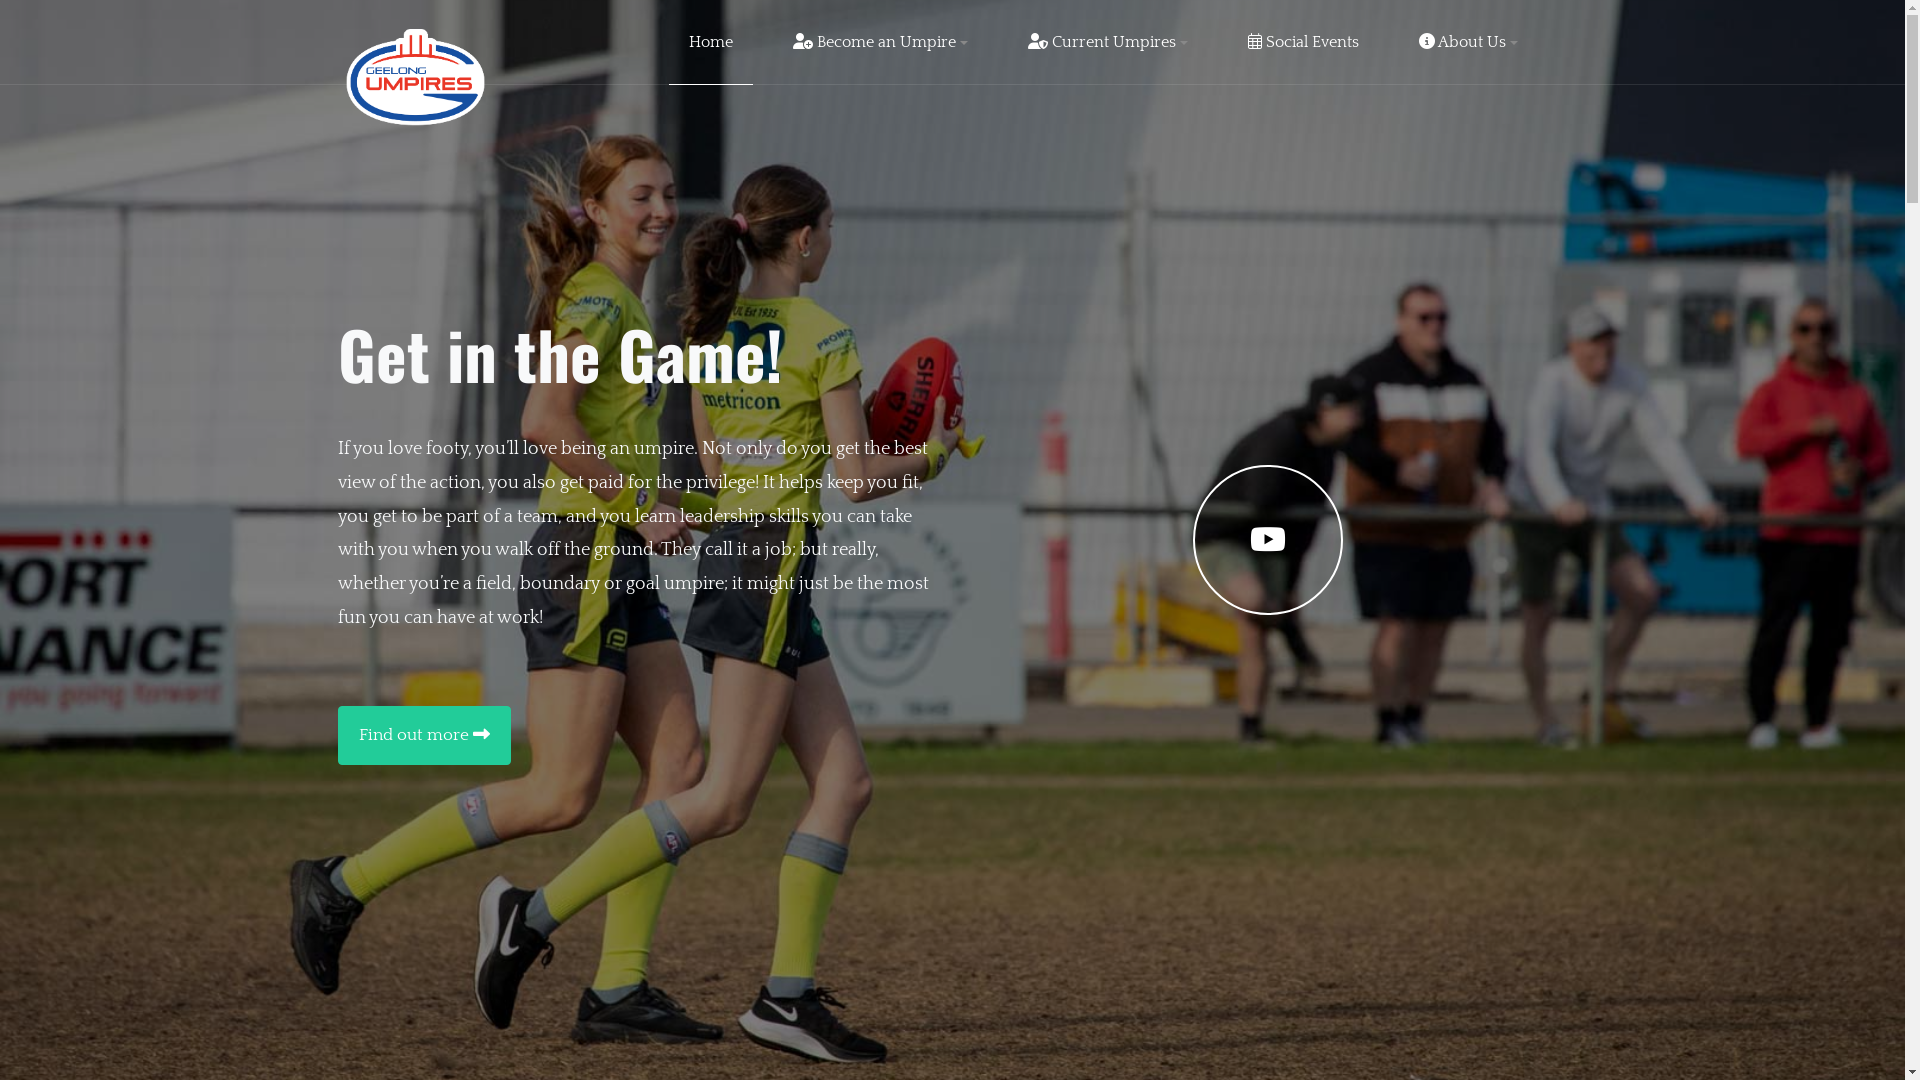 The width and height of the screenshot is (1920, 1080). What do you see at coordinates (1304, 42) in the screenshot?
I see `Social Events` at bounding box center [1304, 42].